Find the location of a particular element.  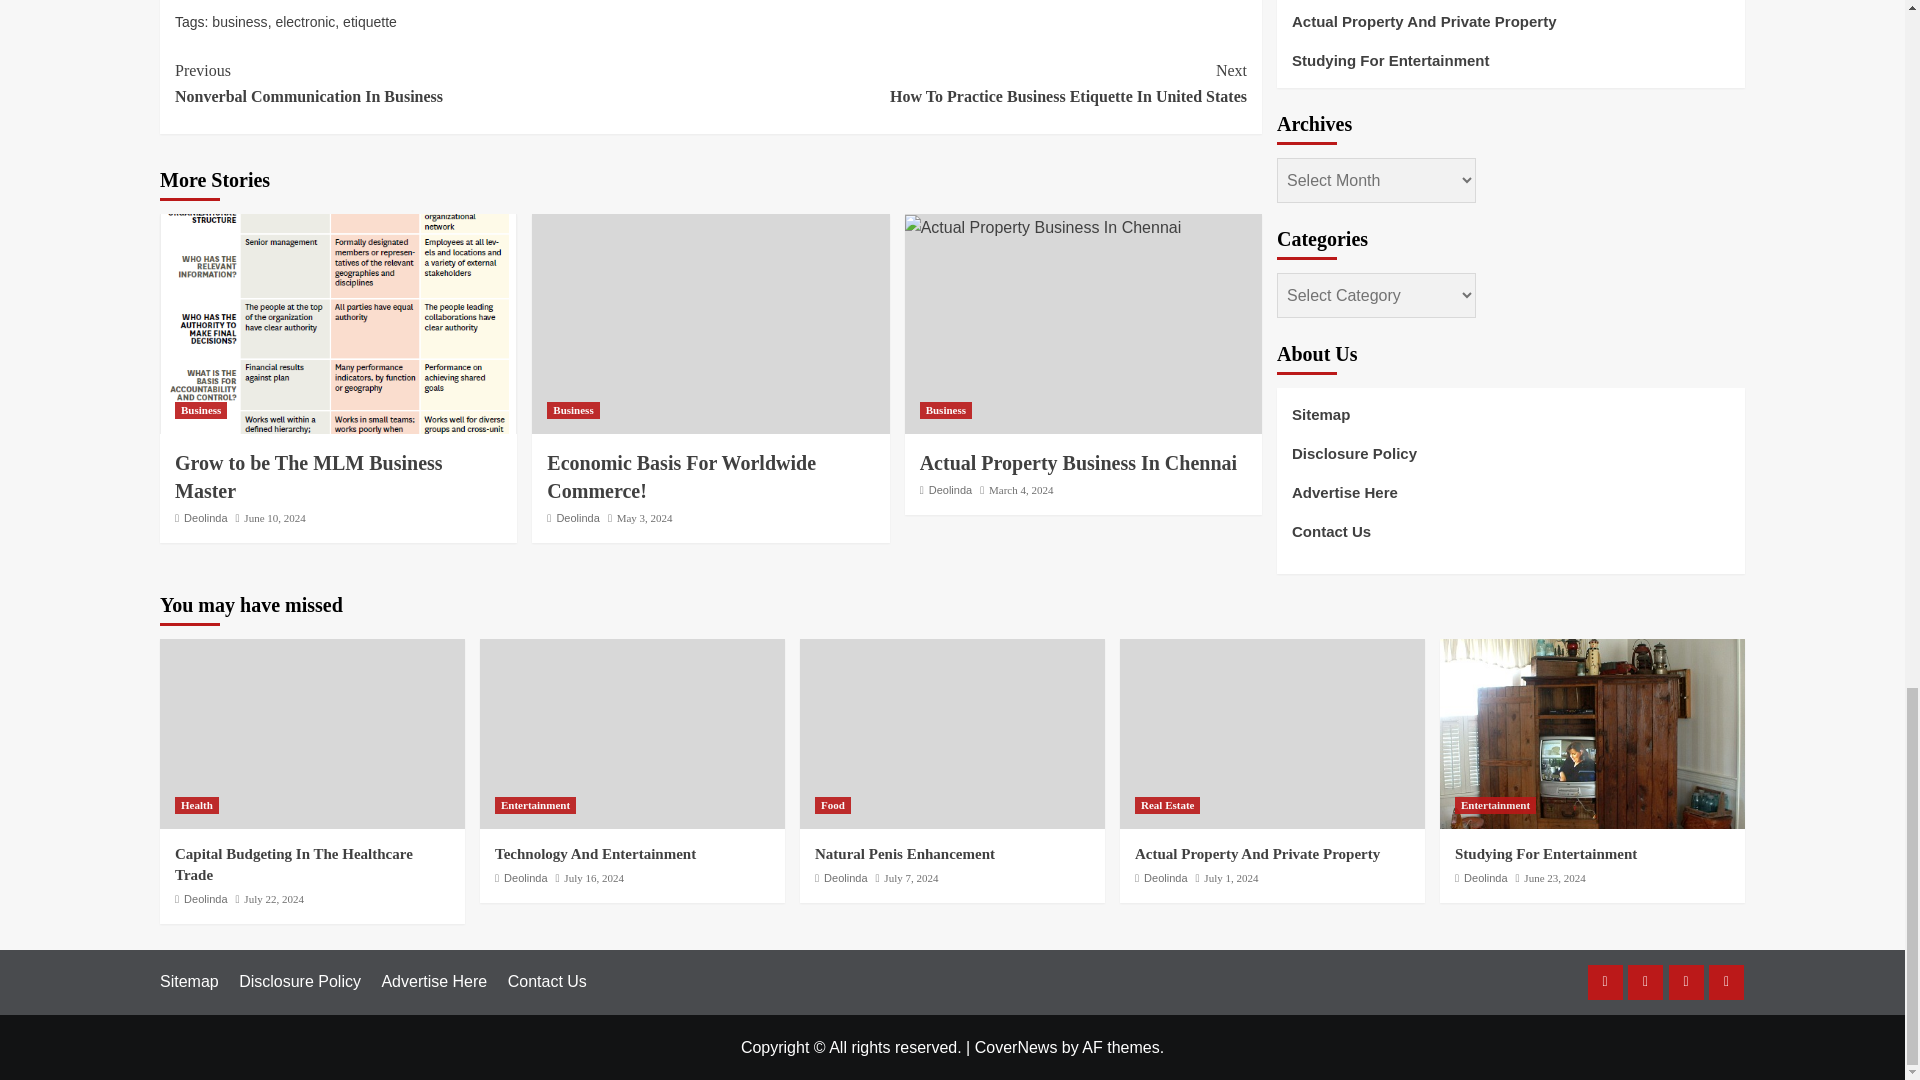

electronic is located at coordinates (370, 22).